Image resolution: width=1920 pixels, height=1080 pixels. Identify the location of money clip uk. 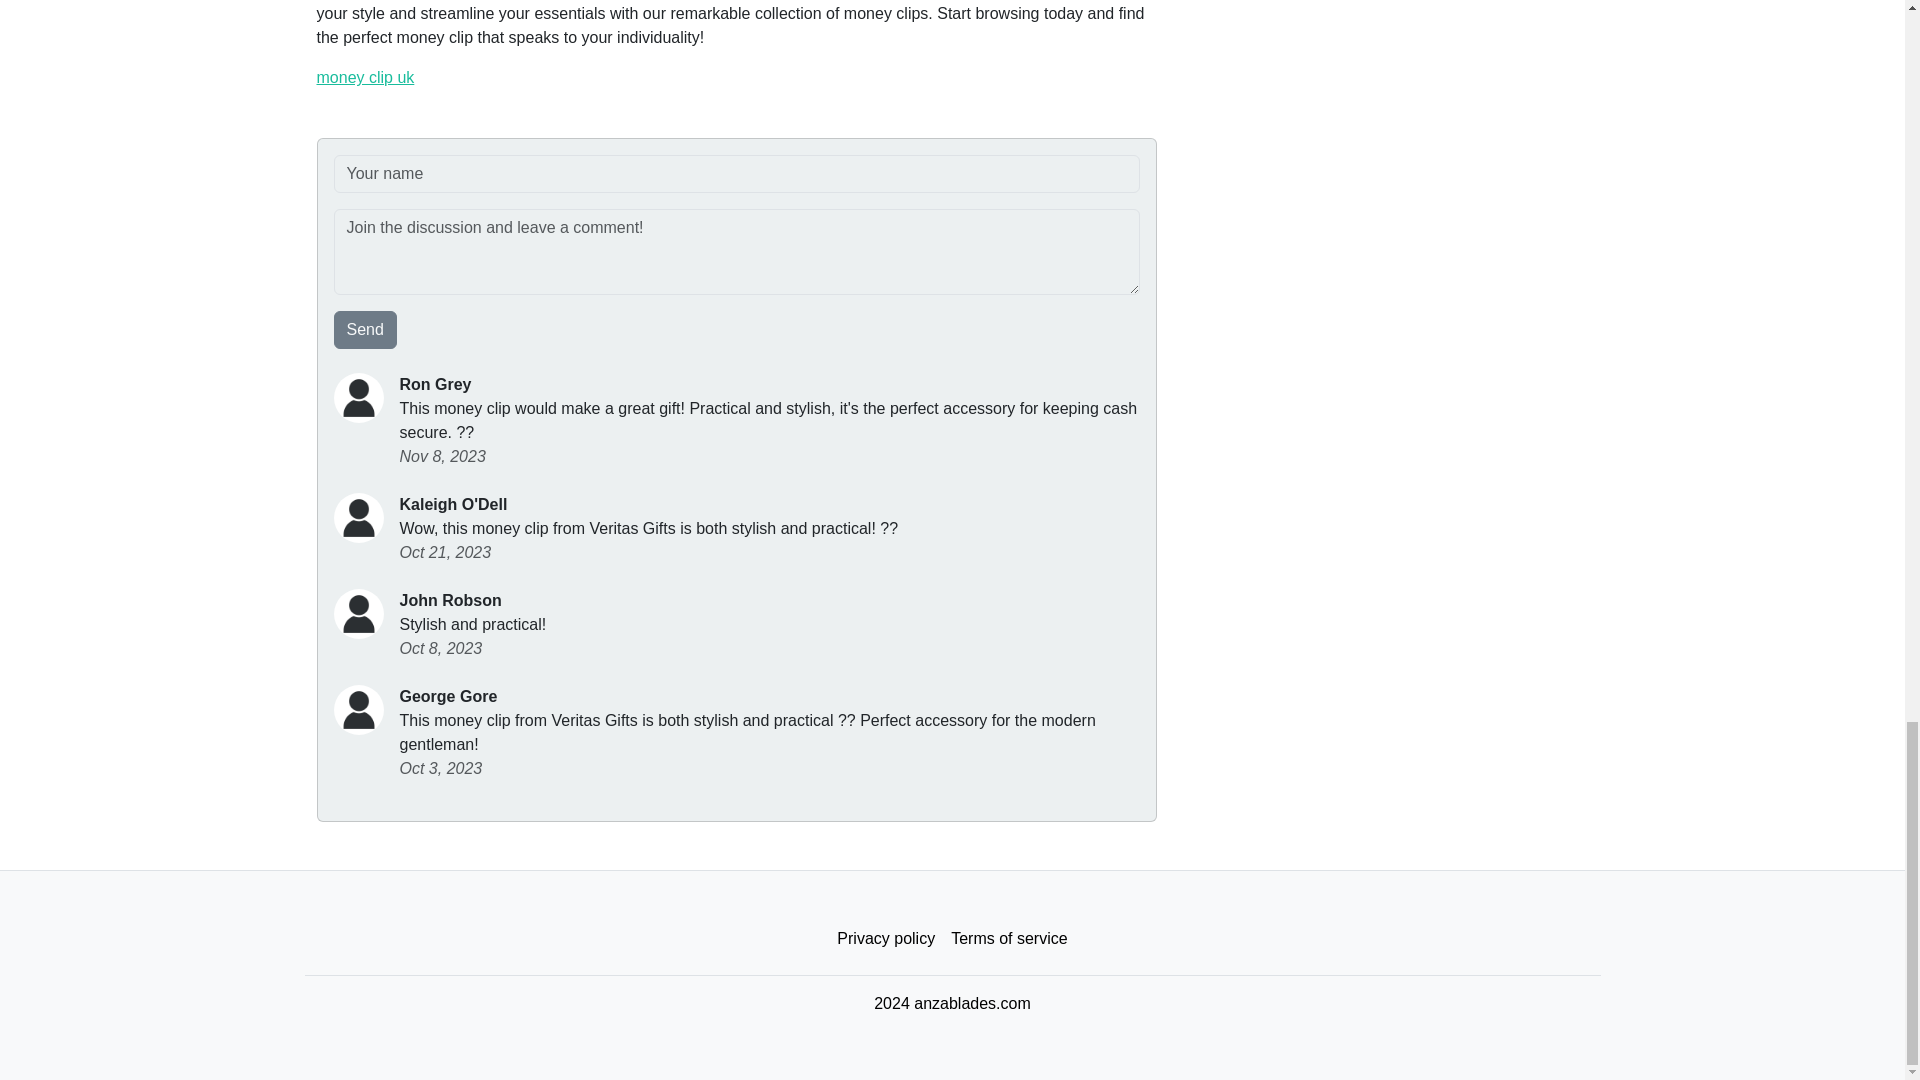
(365, 78).